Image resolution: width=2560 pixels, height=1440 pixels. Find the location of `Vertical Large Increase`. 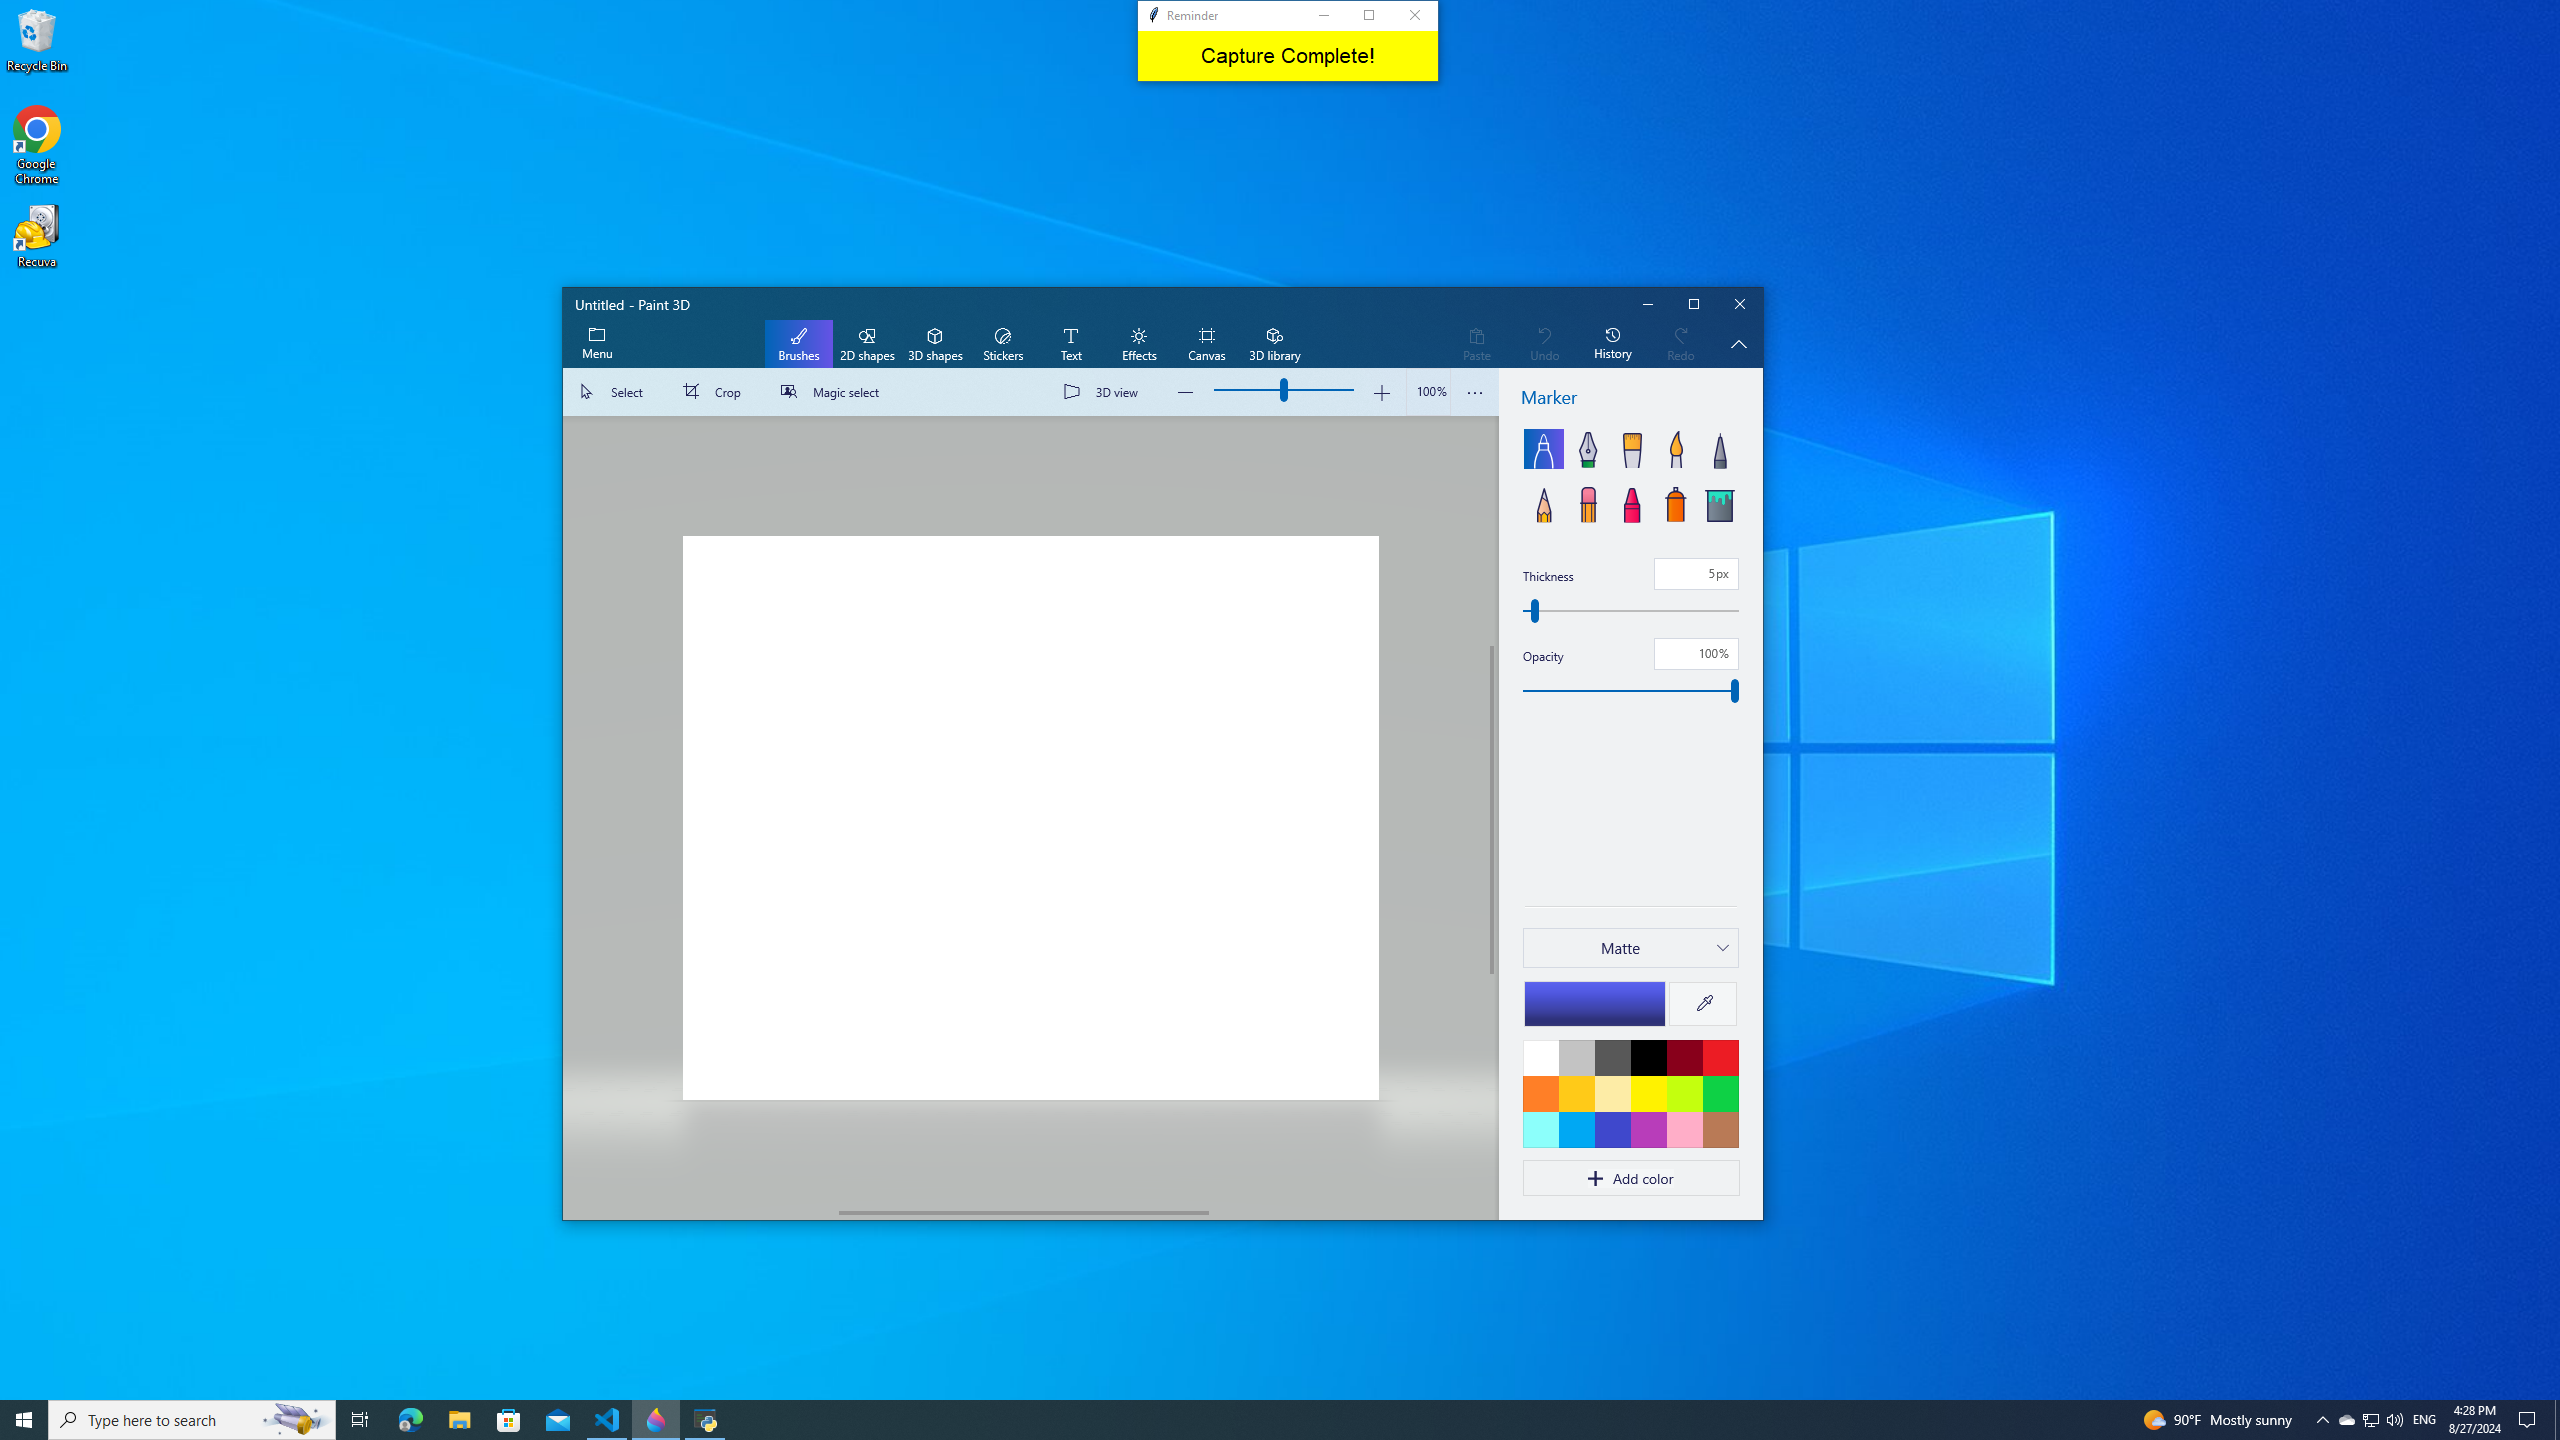

Vertical Large Increase is located at coordinates (1492, 1089).